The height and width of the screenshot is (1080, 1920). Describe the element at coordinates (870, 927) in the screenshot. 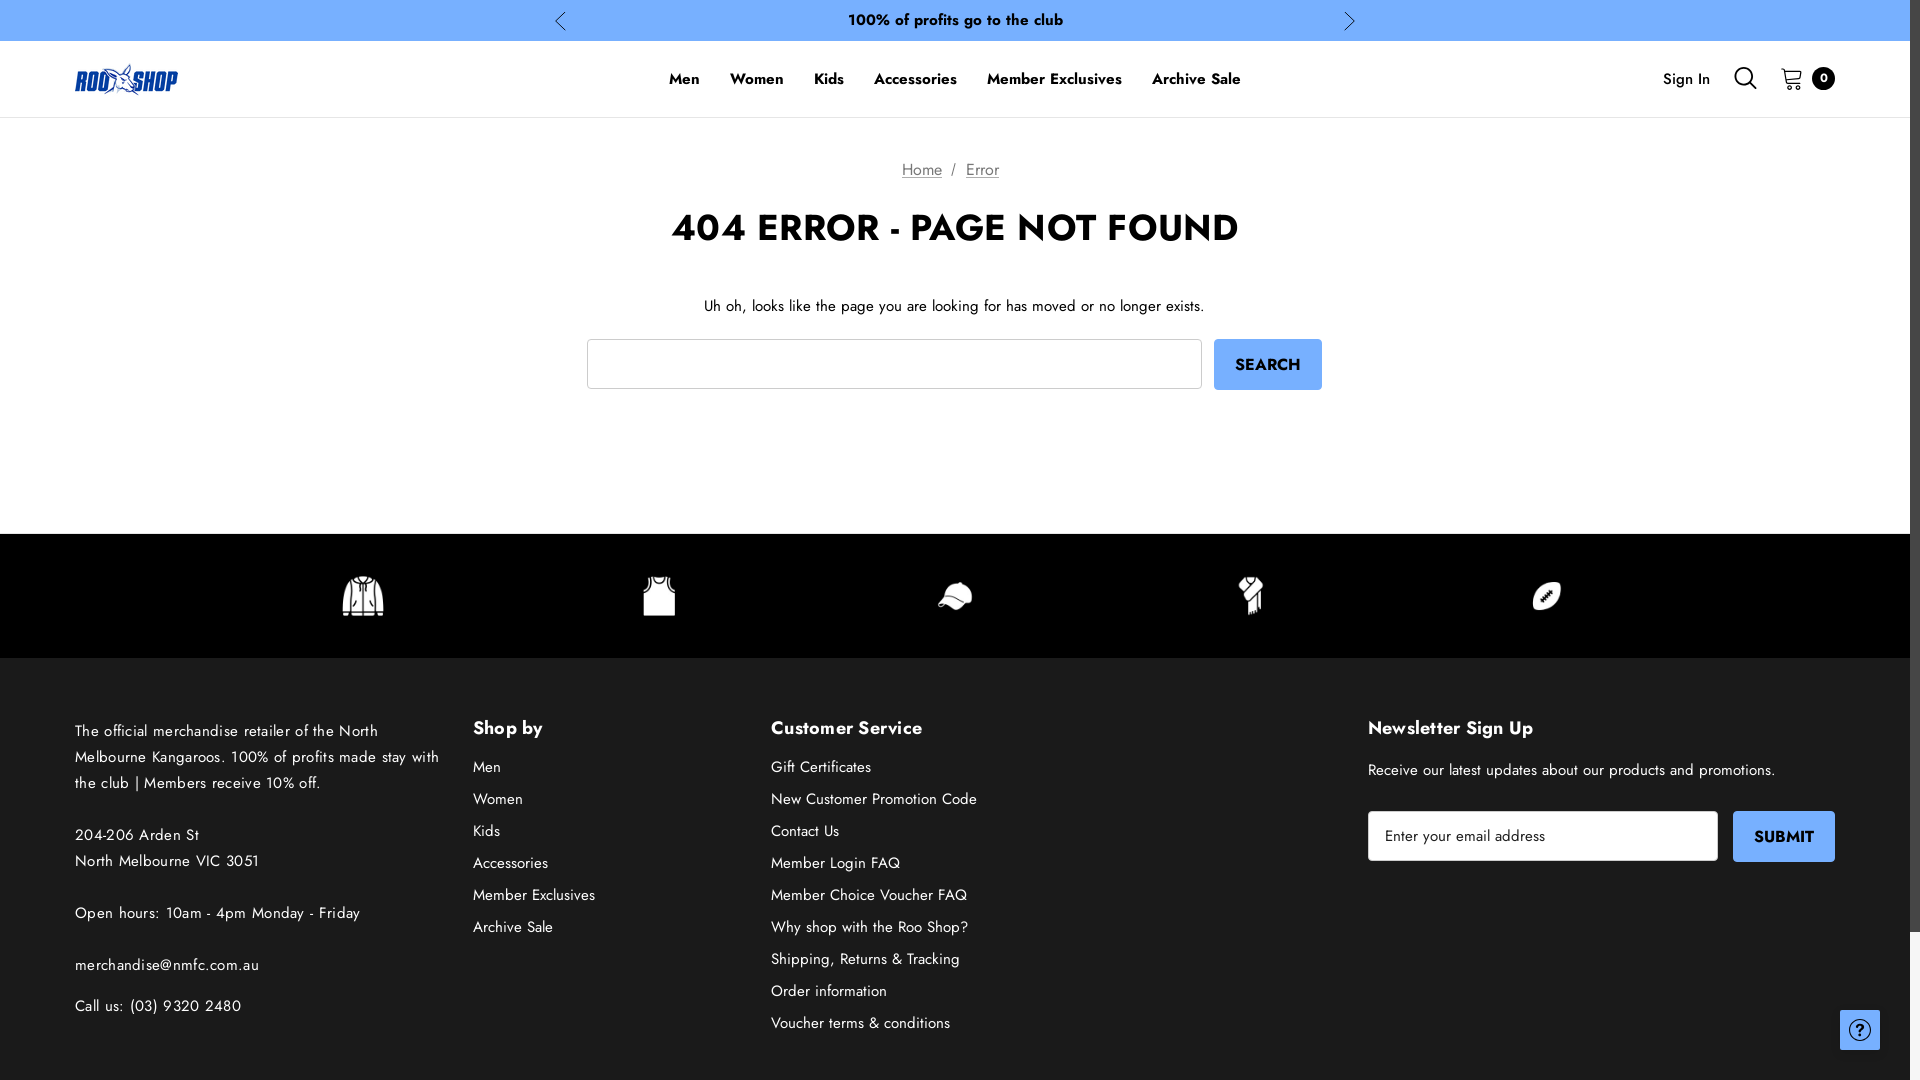

I see `Why shop with the Roo Shop?` at that location.